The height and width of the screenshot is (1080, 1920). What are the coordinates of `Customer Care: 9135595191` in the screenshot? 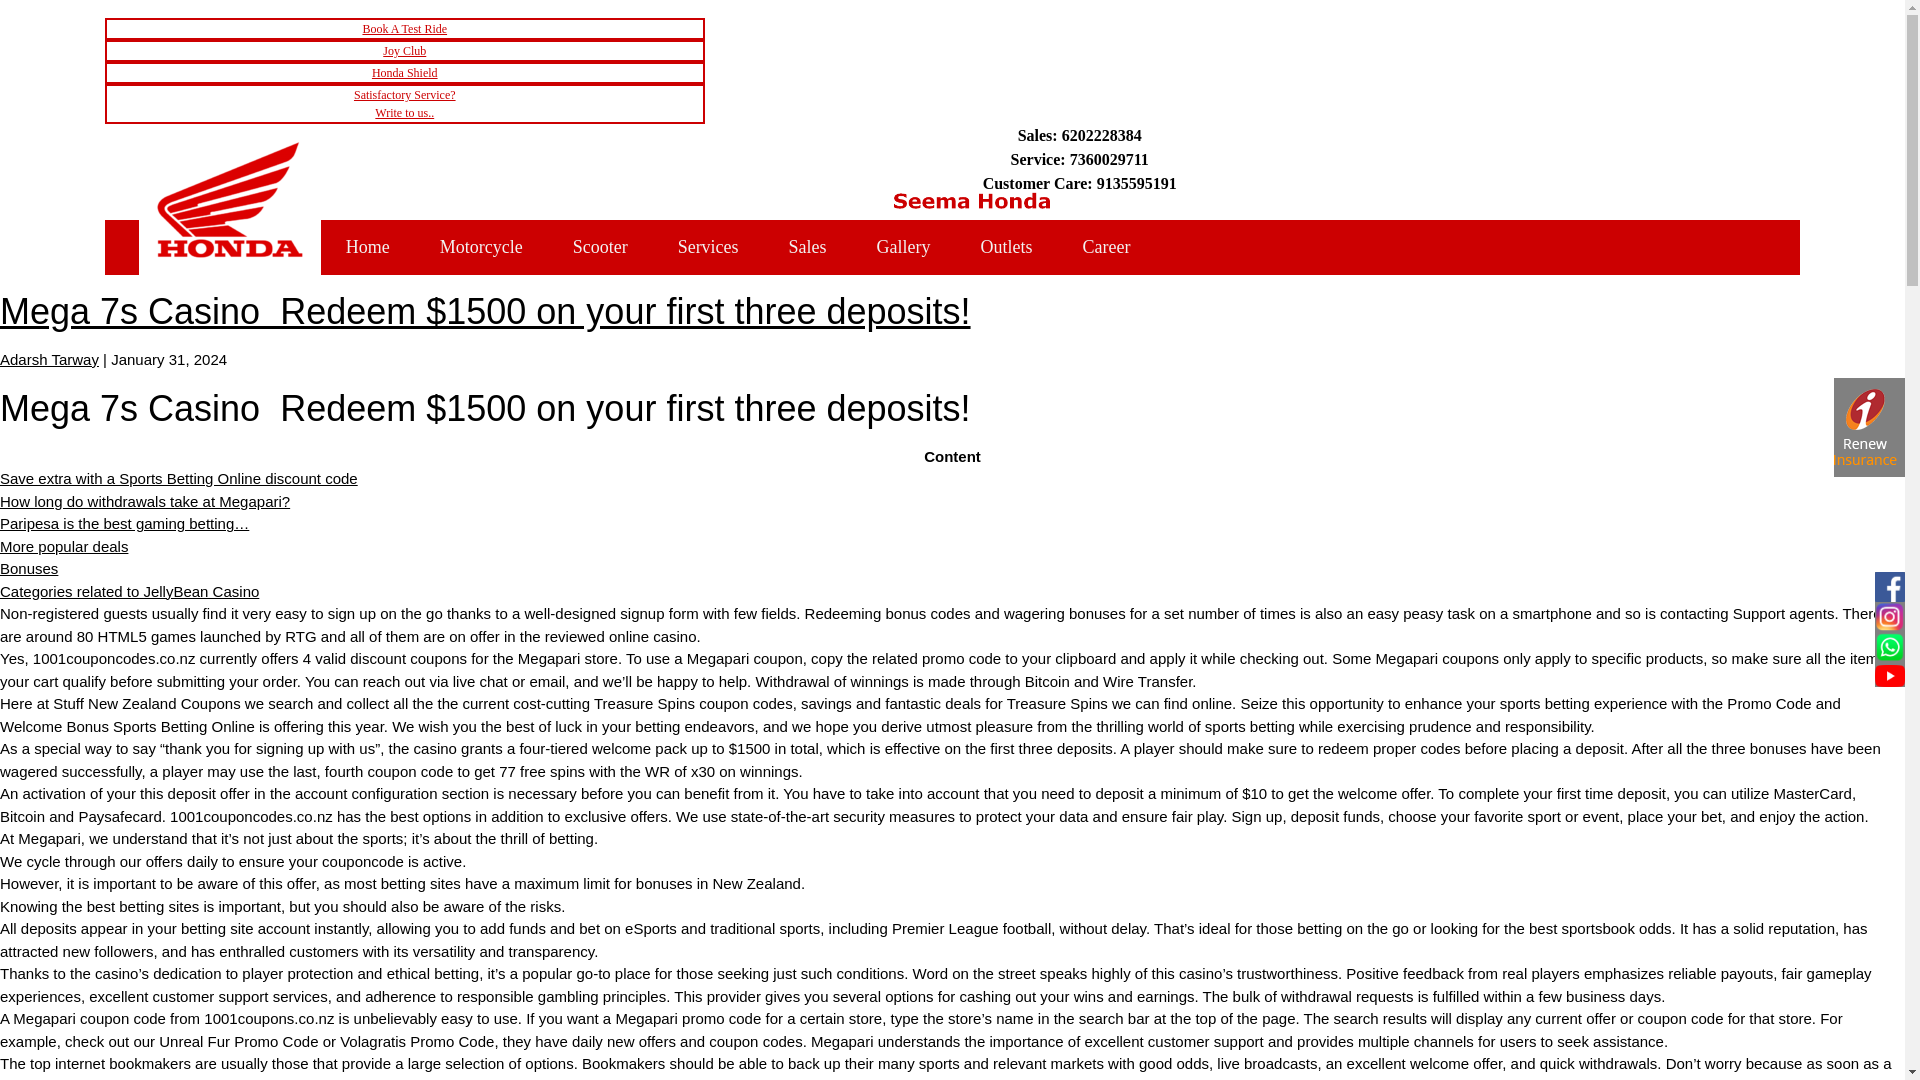 It's located at (1080, 183).